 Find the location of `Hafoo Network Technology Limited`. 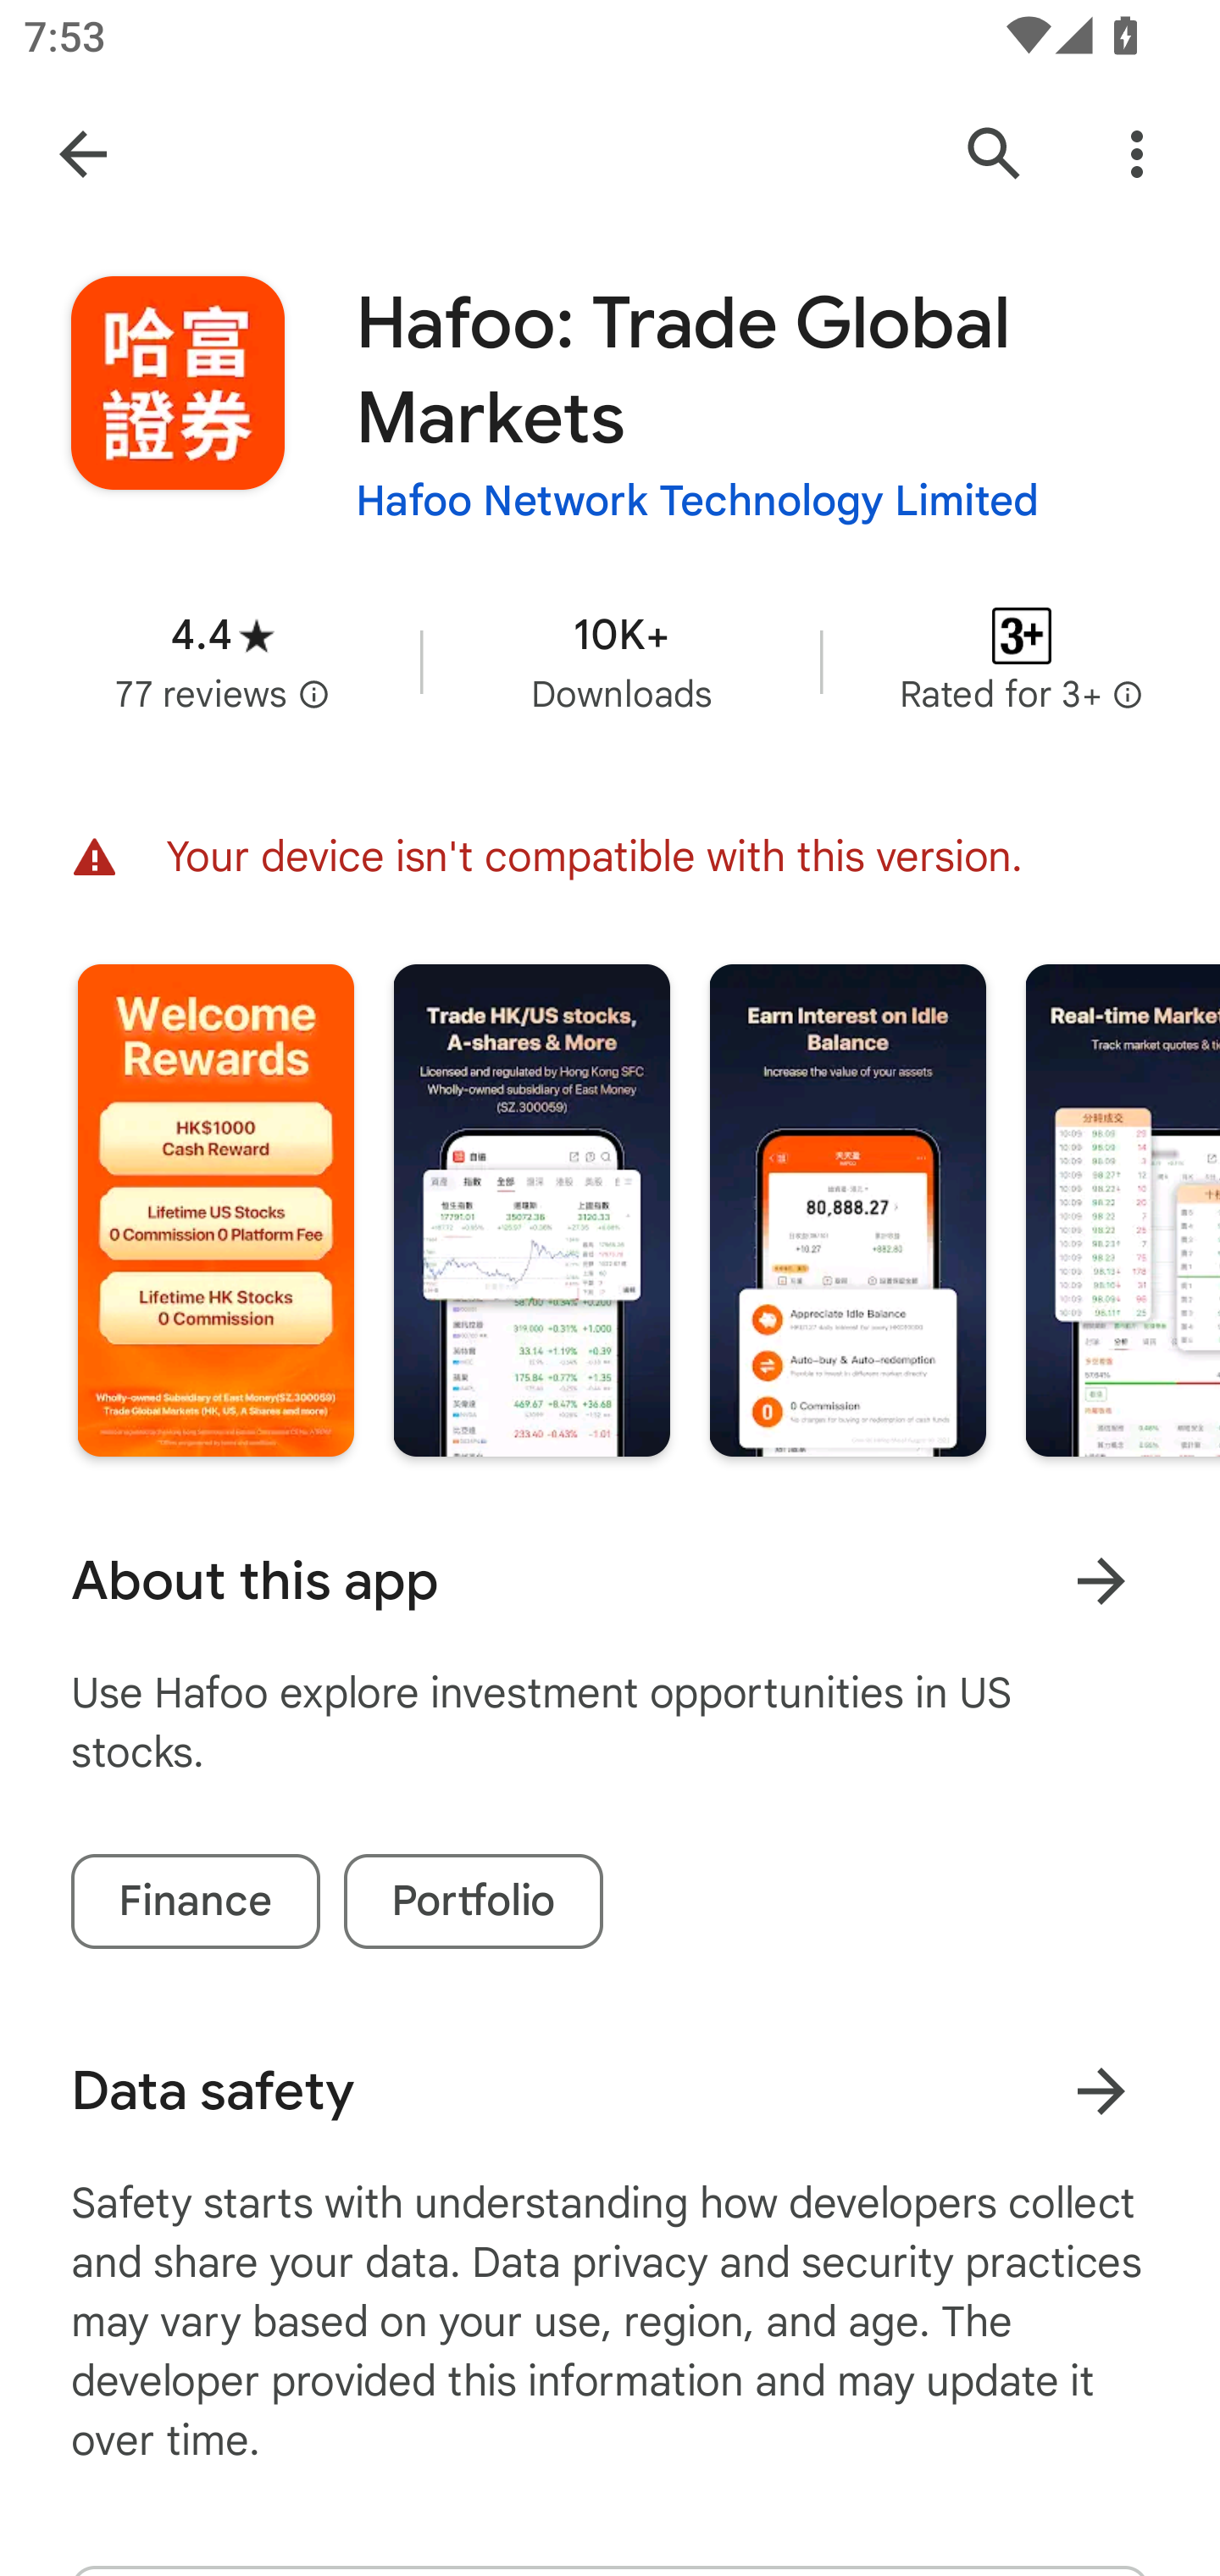

Hafoo Network Technology Limited is located at coordinates (696, 500).